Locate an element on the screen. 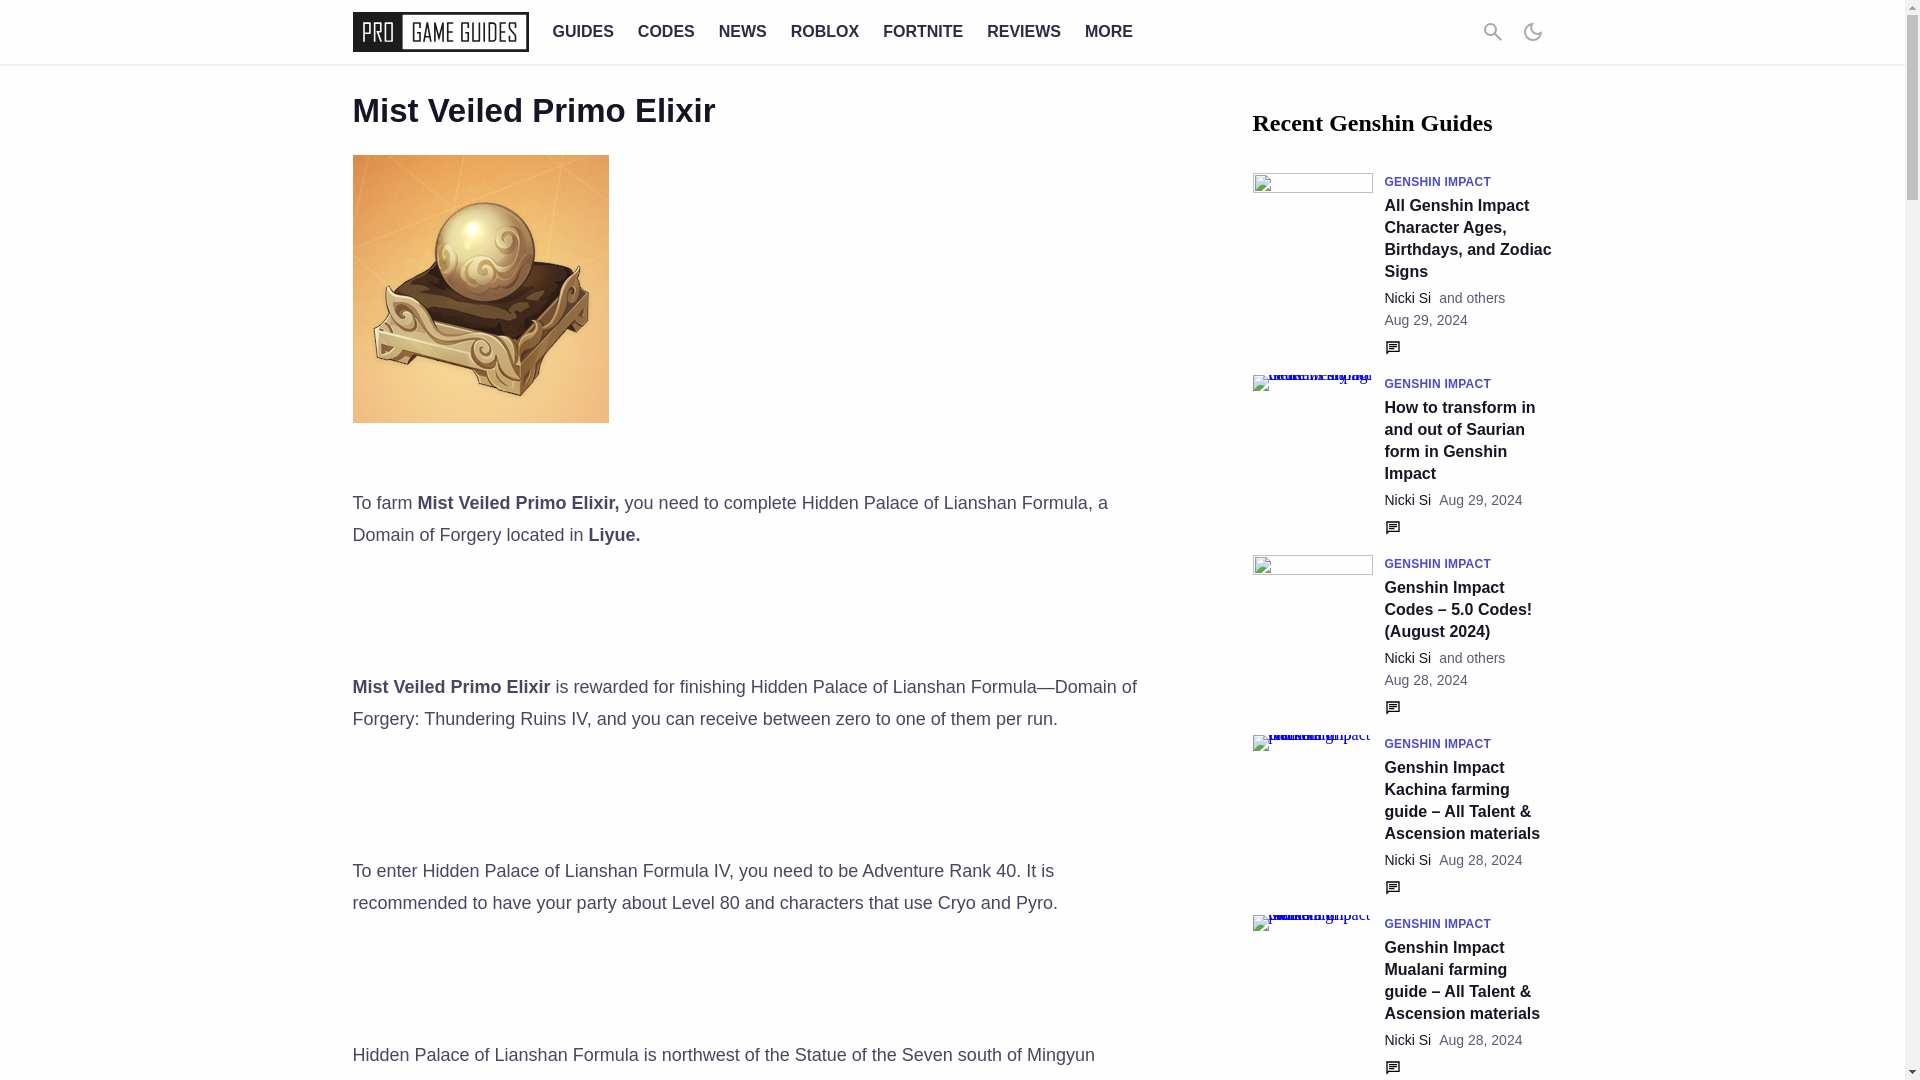 This screenshot has height=1080, width=1920. ROBLOX is located at coordinates (824, 30).